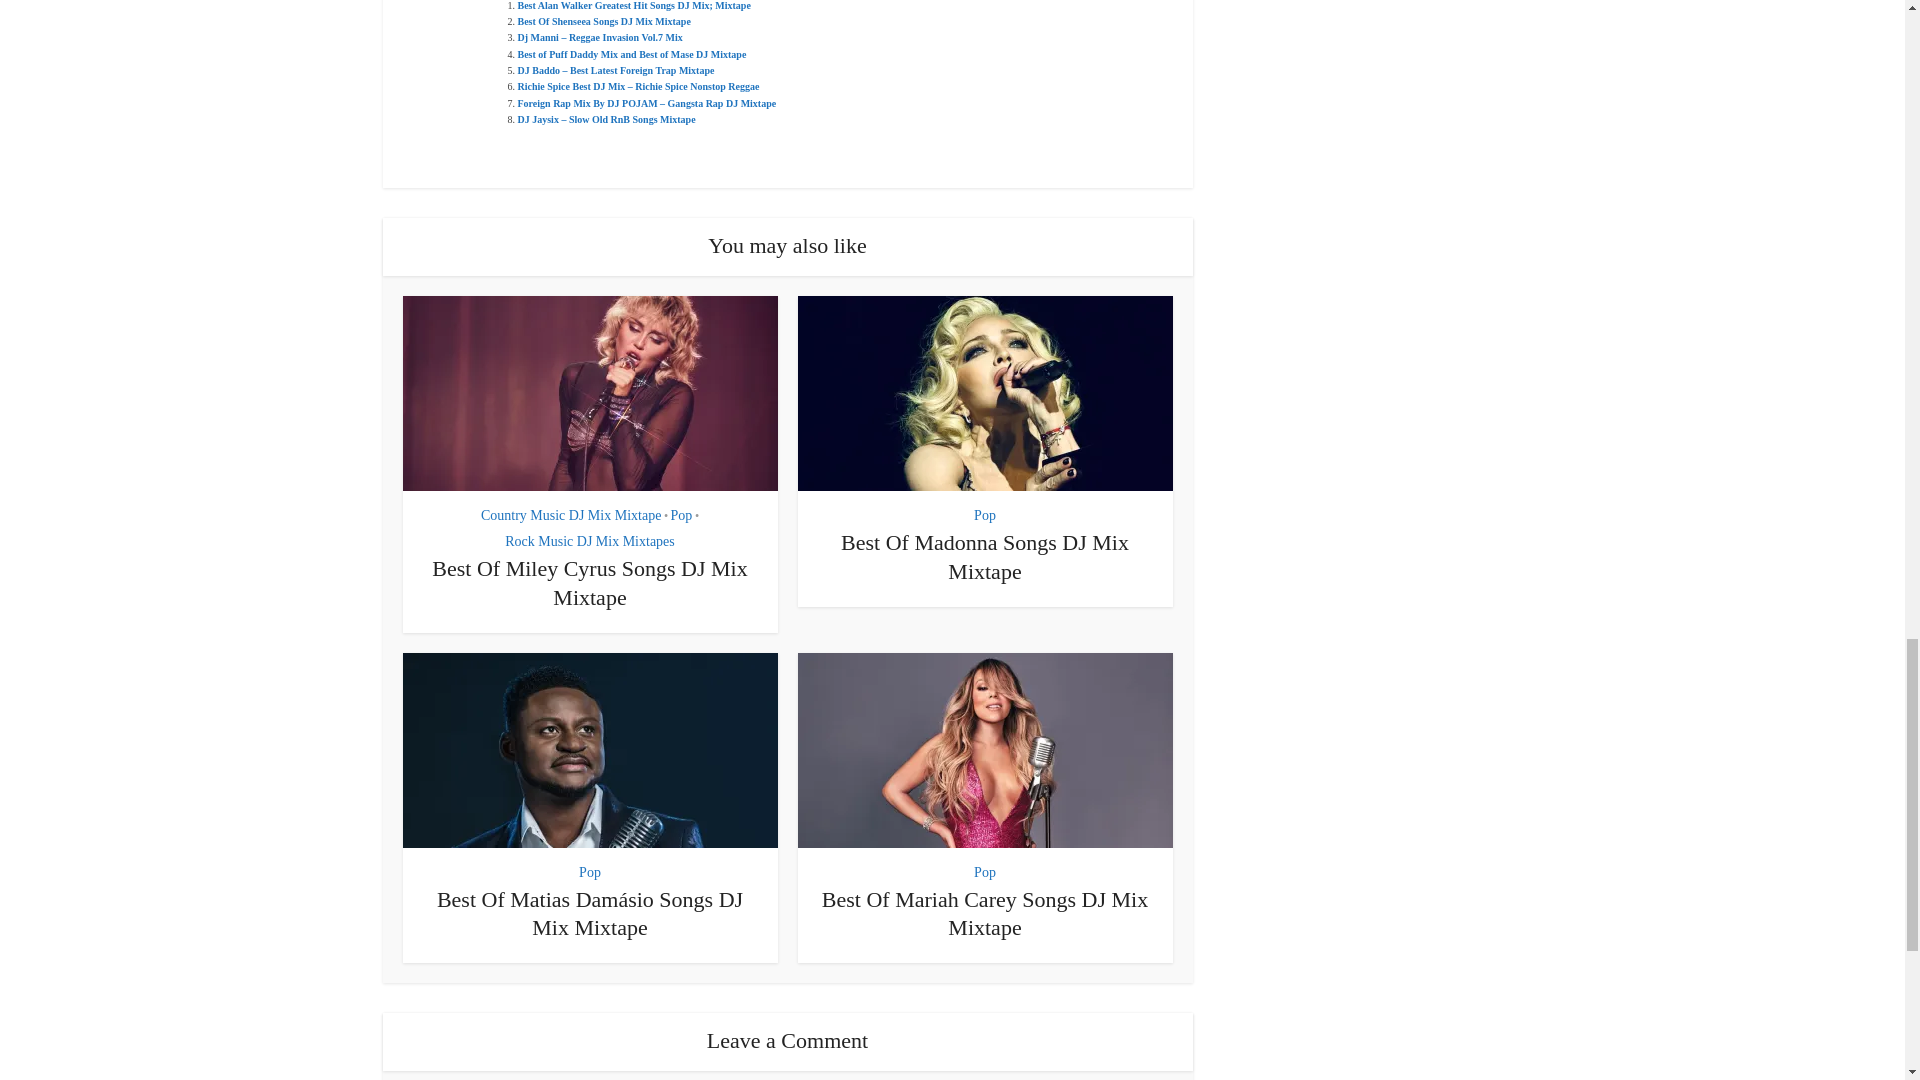 Image resolution: width=1920 pixels, height=1080 pixels. I want to click on Best Alan Walker Greatest Hit Songs DJ Mix; Mixtape, so click(634, 5).